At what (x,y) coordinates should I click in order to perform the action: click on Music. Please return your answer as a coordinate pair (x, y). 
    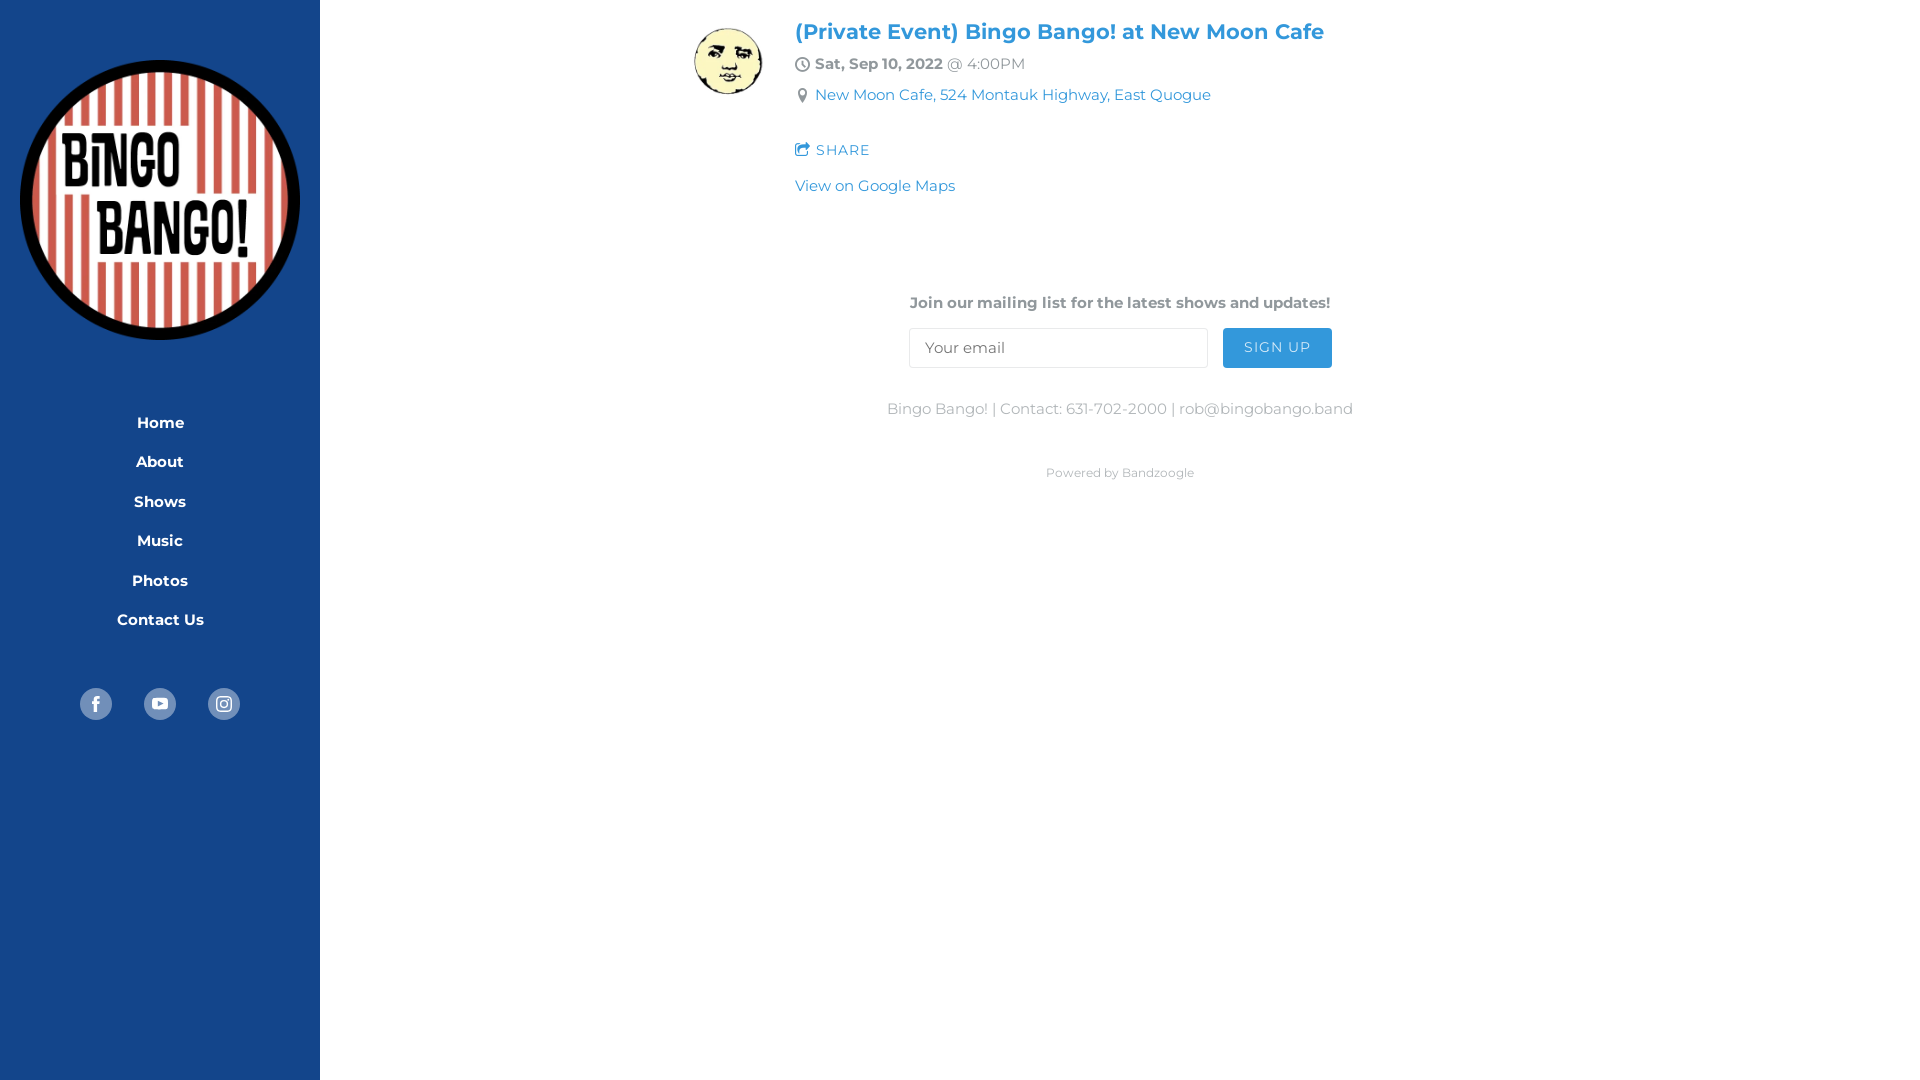
    Looking at the image, I should click on (160, 541).